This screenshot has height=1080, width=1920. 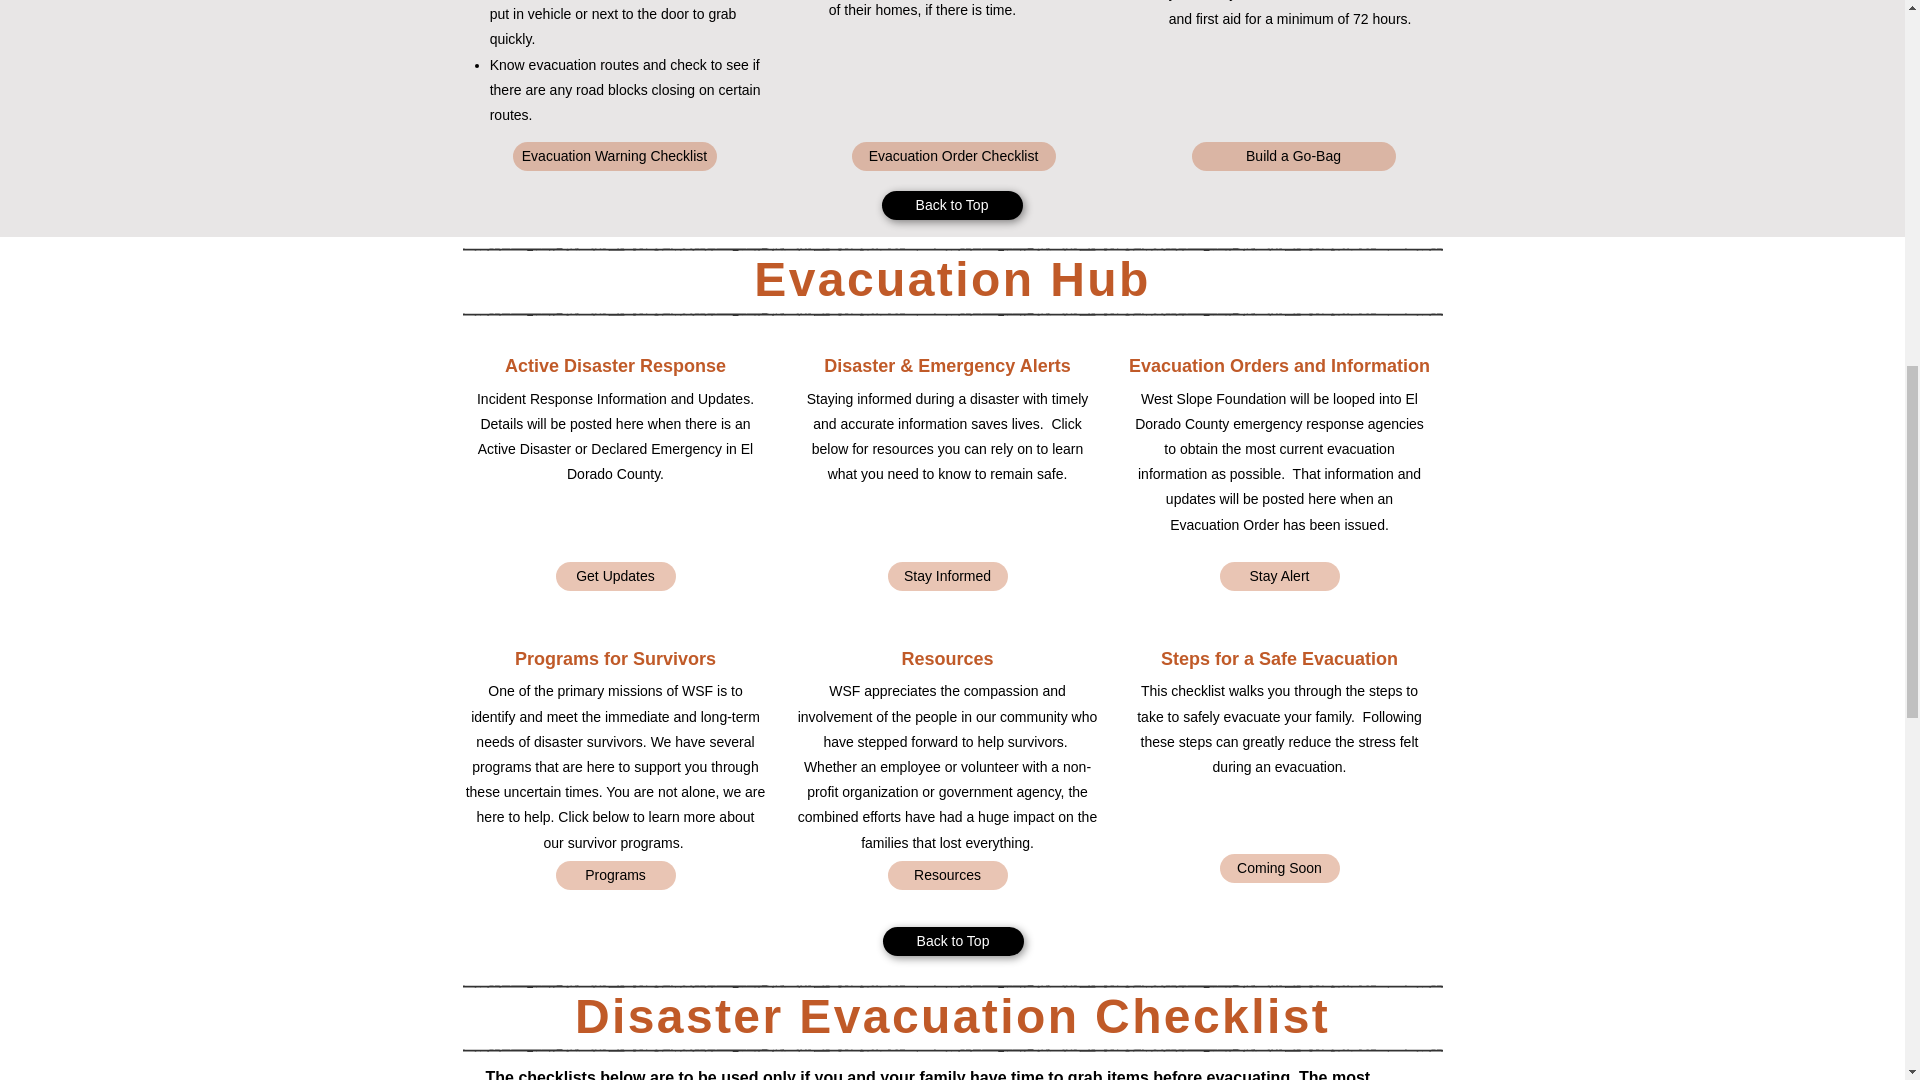 I want to click on Evacuation Order Checklist, so click(x=954, y=156).